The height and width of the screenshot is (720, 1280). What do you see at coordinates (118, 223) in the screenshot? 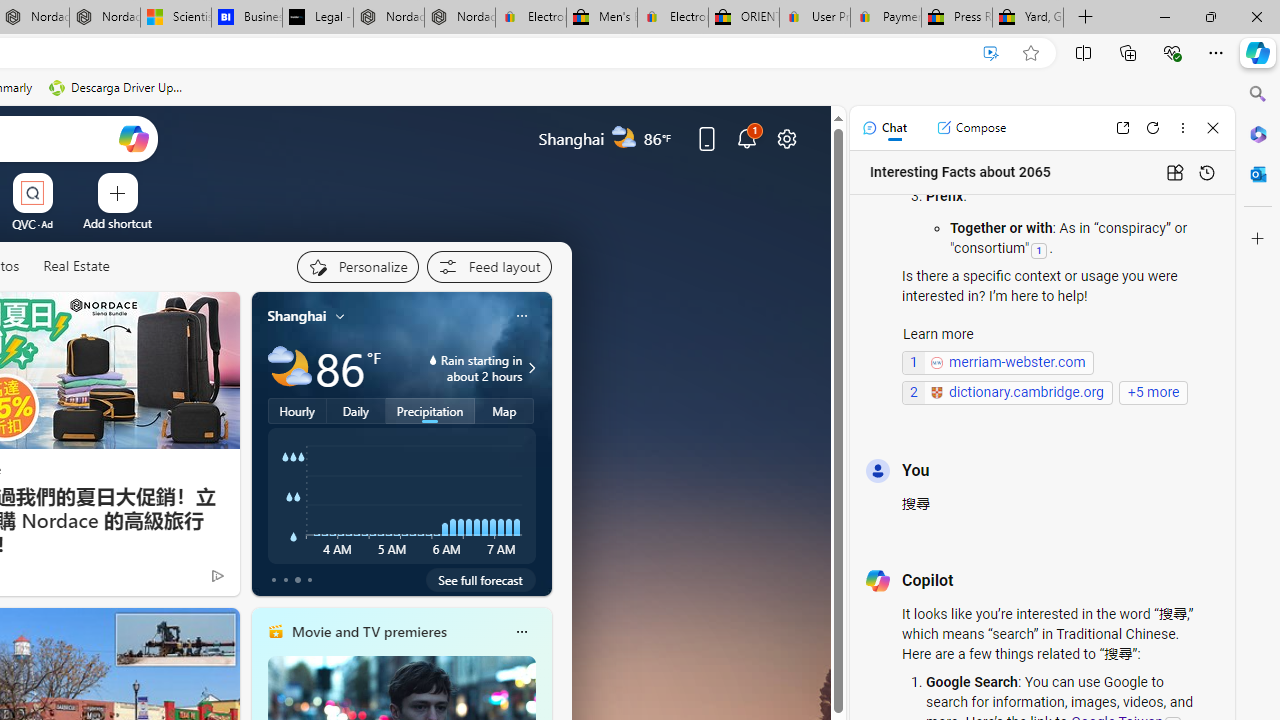
I see `Add a site` at bounding box center [118, 223].